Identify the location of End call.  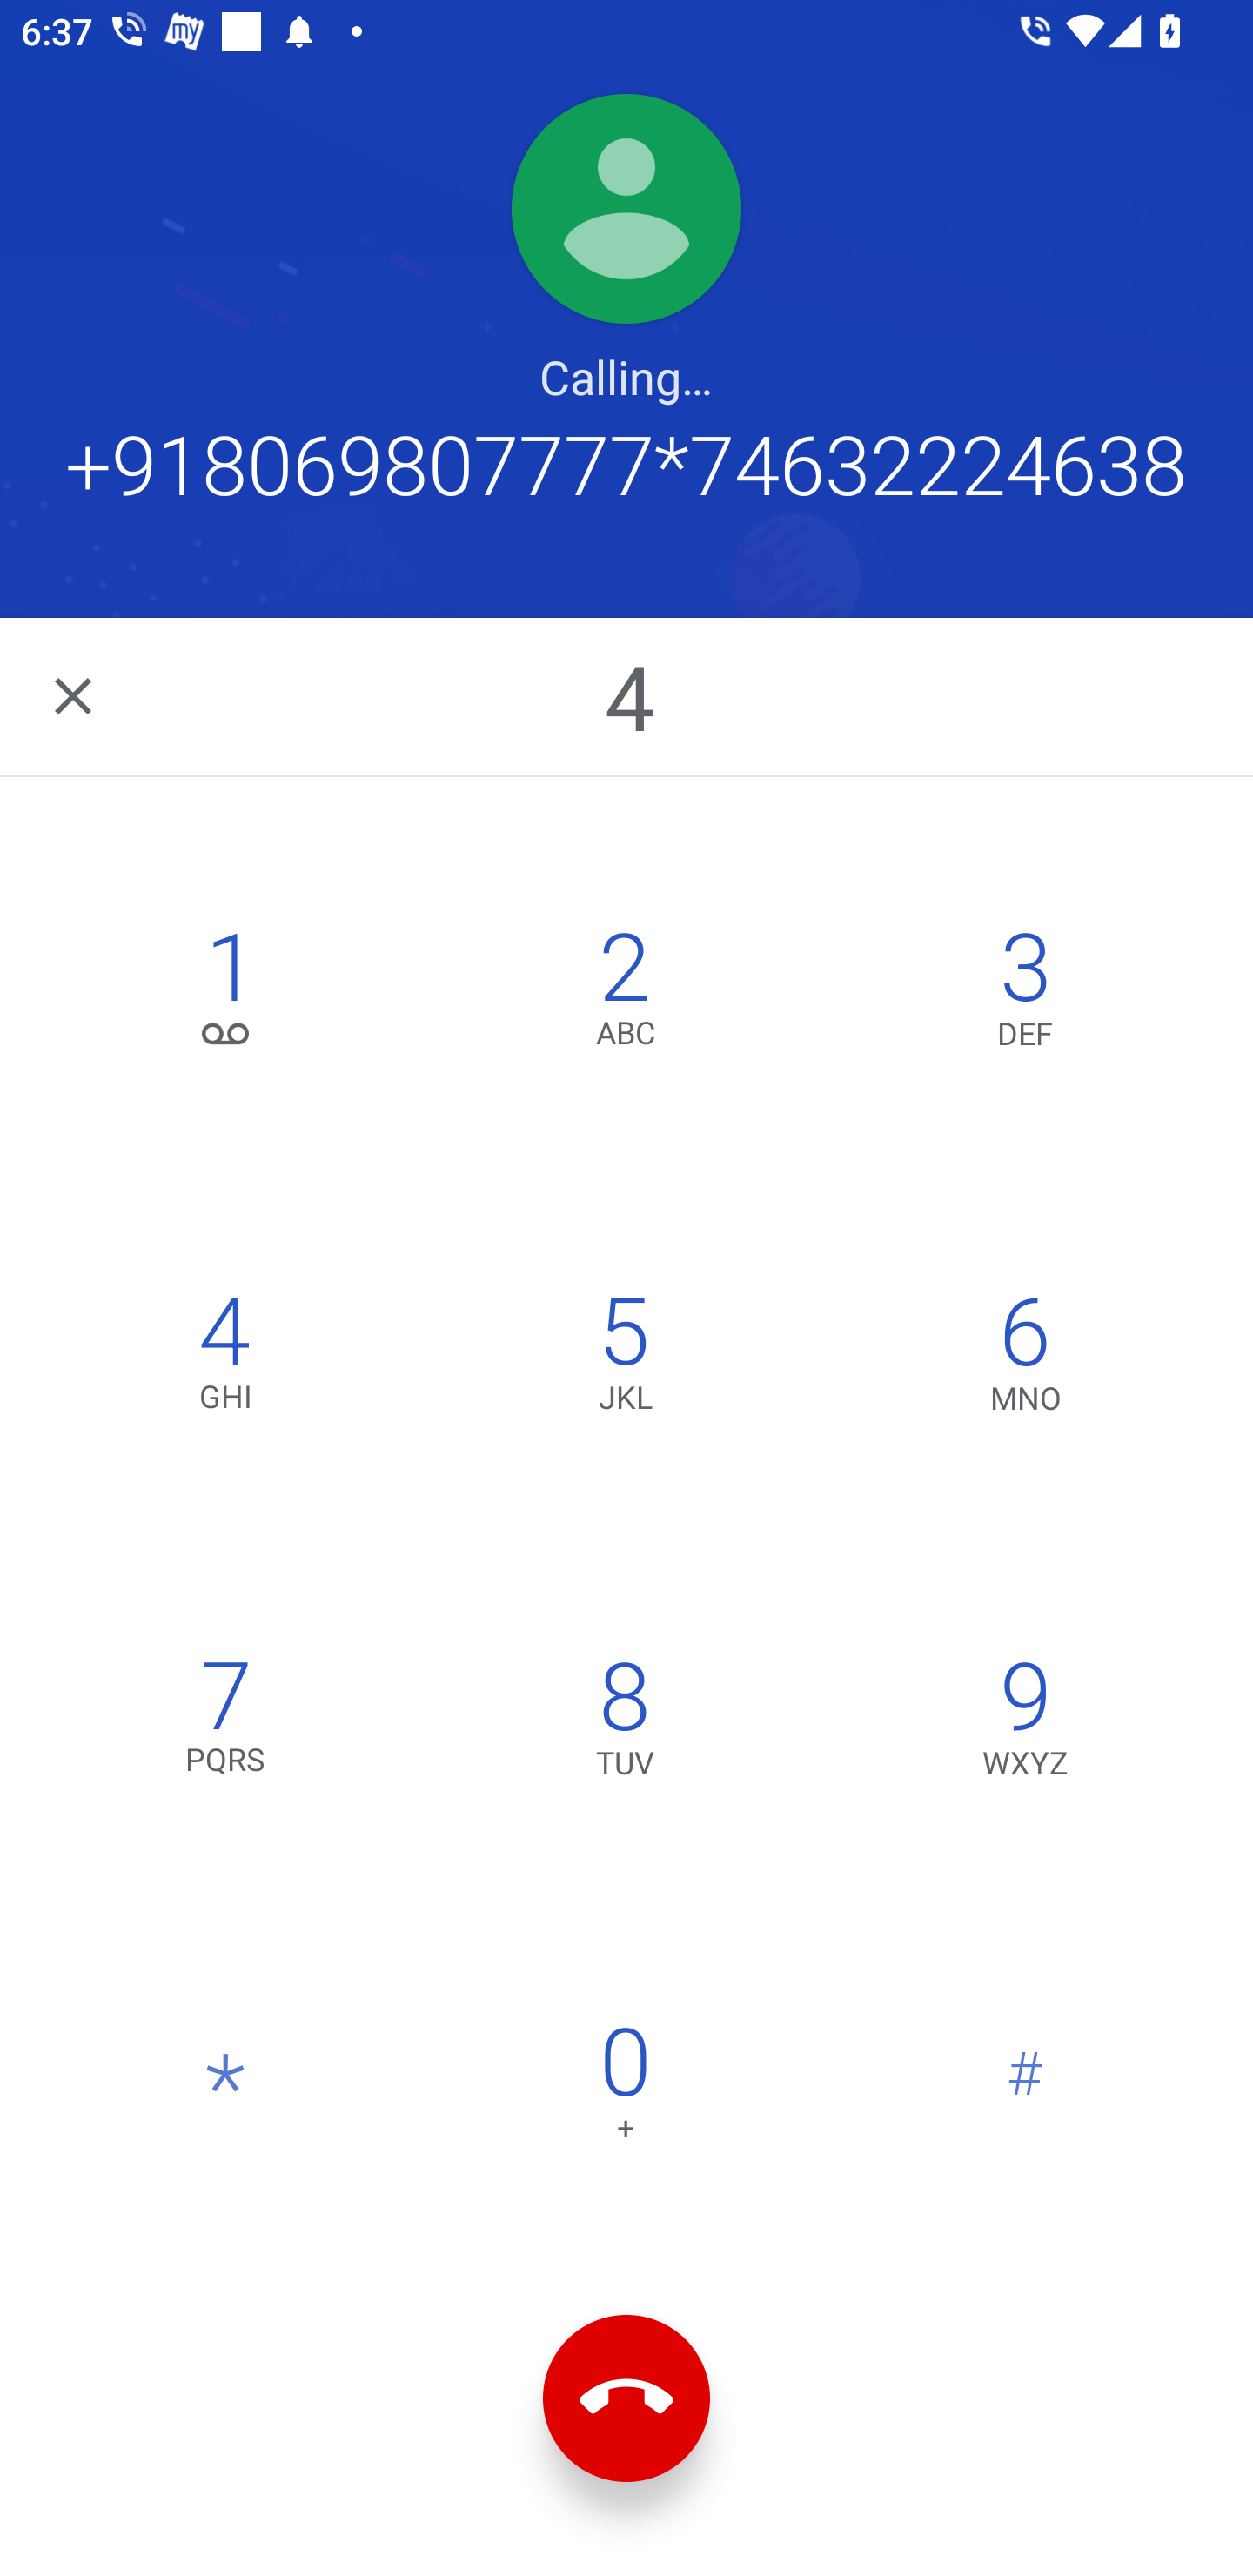
(626, 2399).